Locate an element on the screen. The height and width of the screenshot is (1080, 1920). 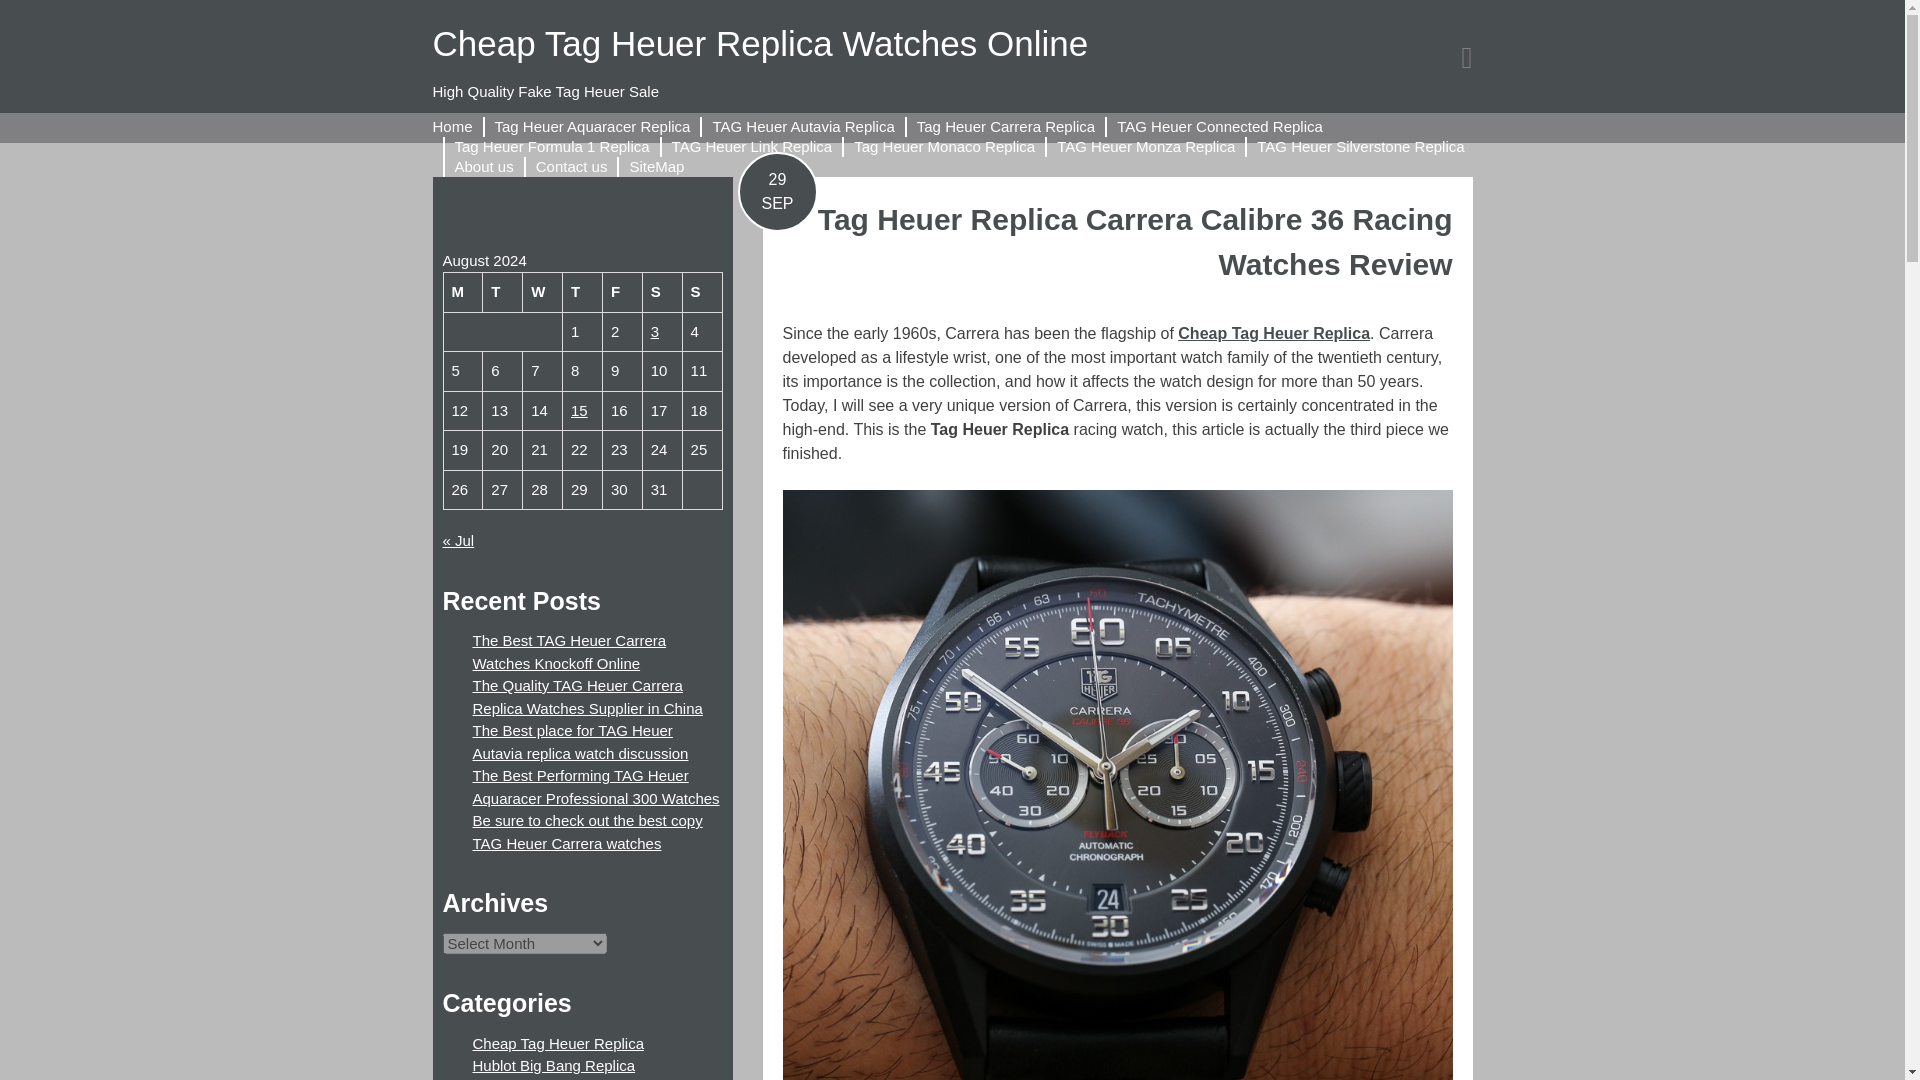
Thursday is located at coordinates (582, 292).